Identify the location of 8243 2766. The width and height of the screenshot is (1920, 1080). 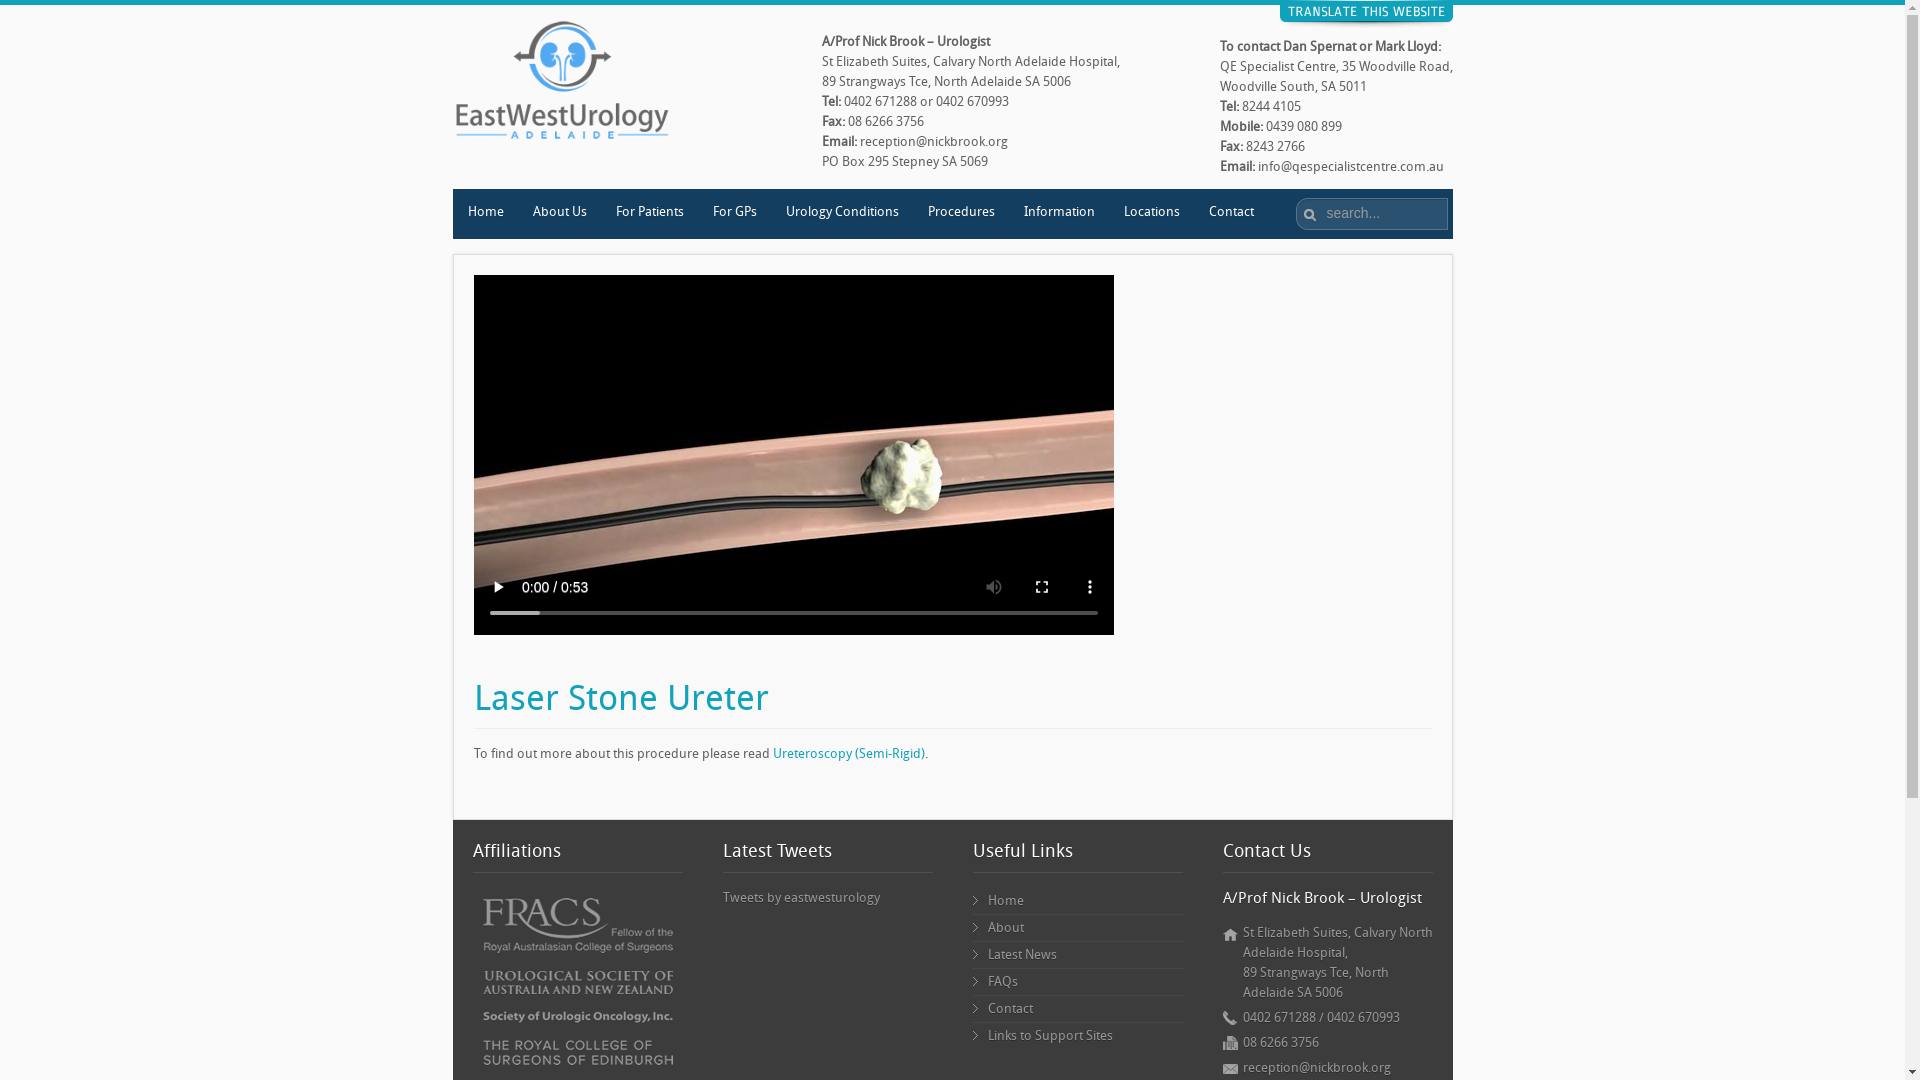
(1276, 146).